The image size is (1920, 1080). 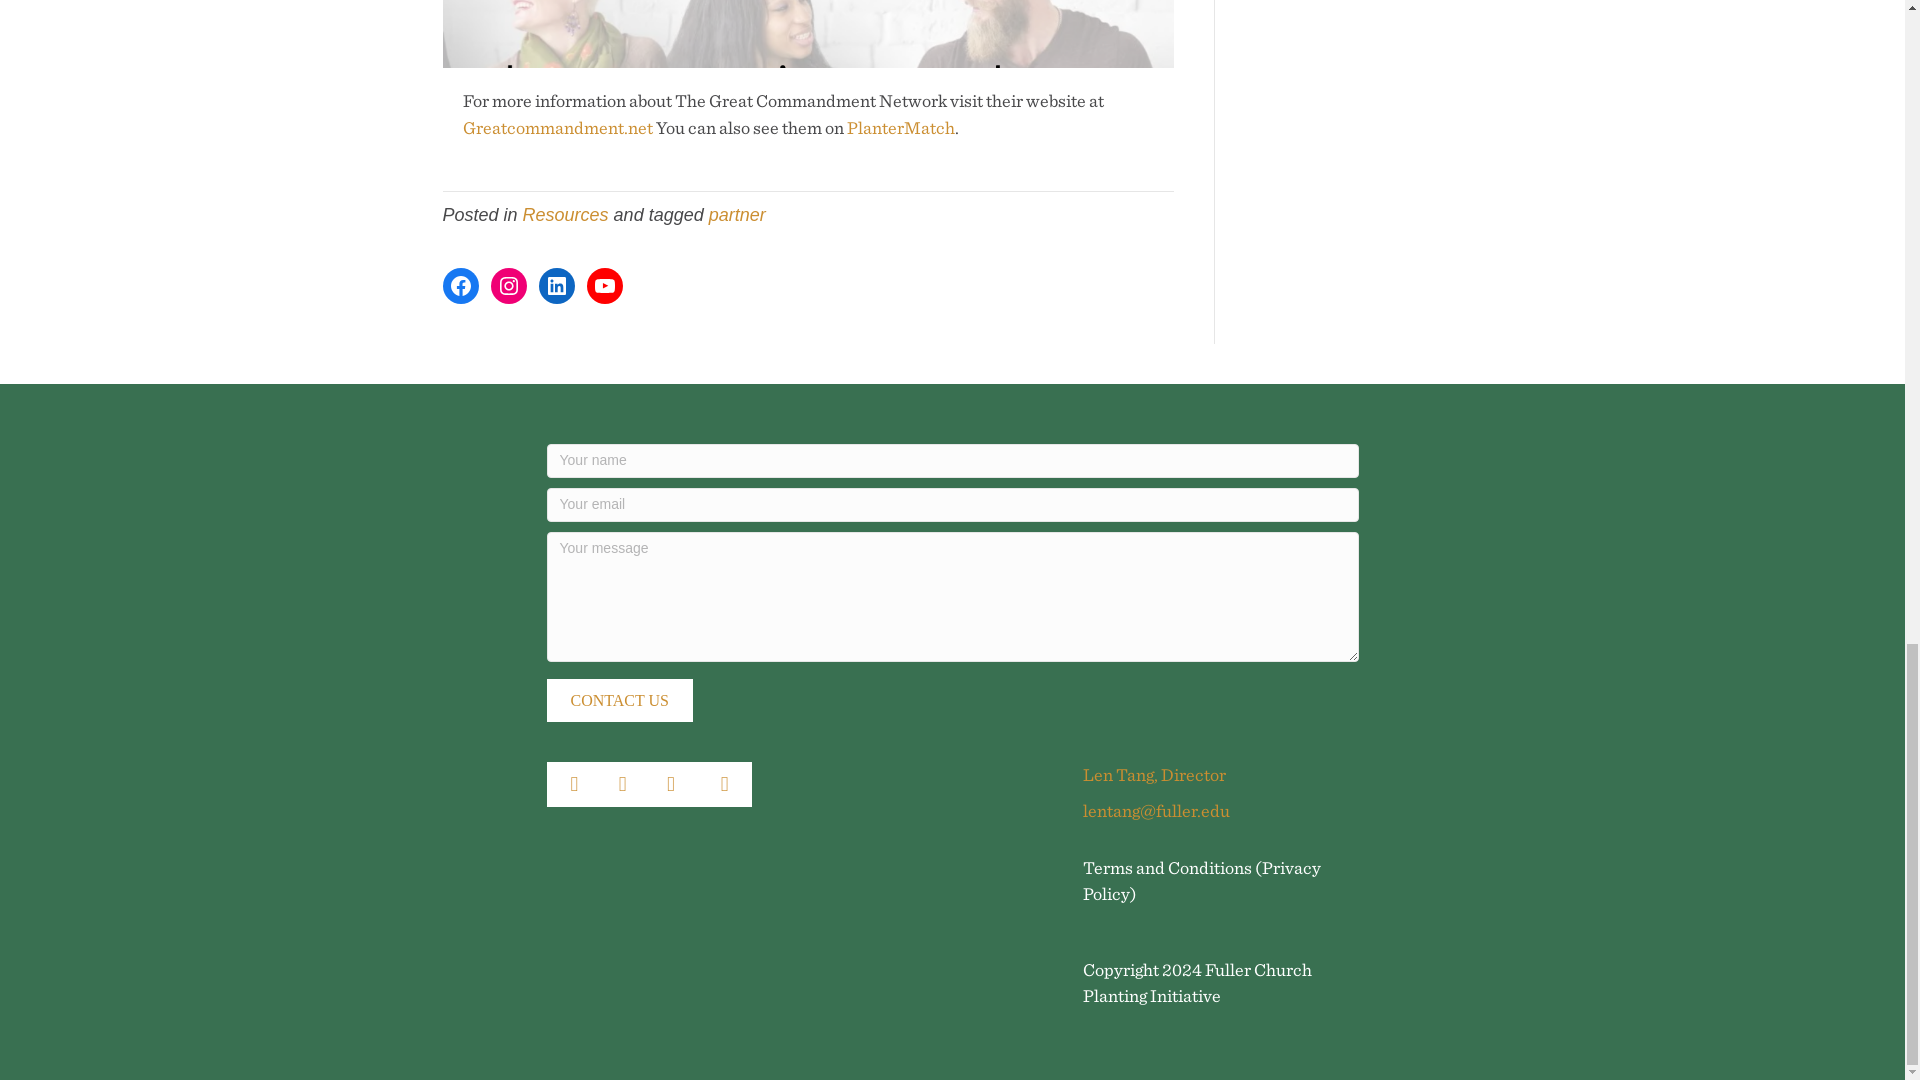 I want to click on Greatcommandment.net, so click(x=557, y=127).